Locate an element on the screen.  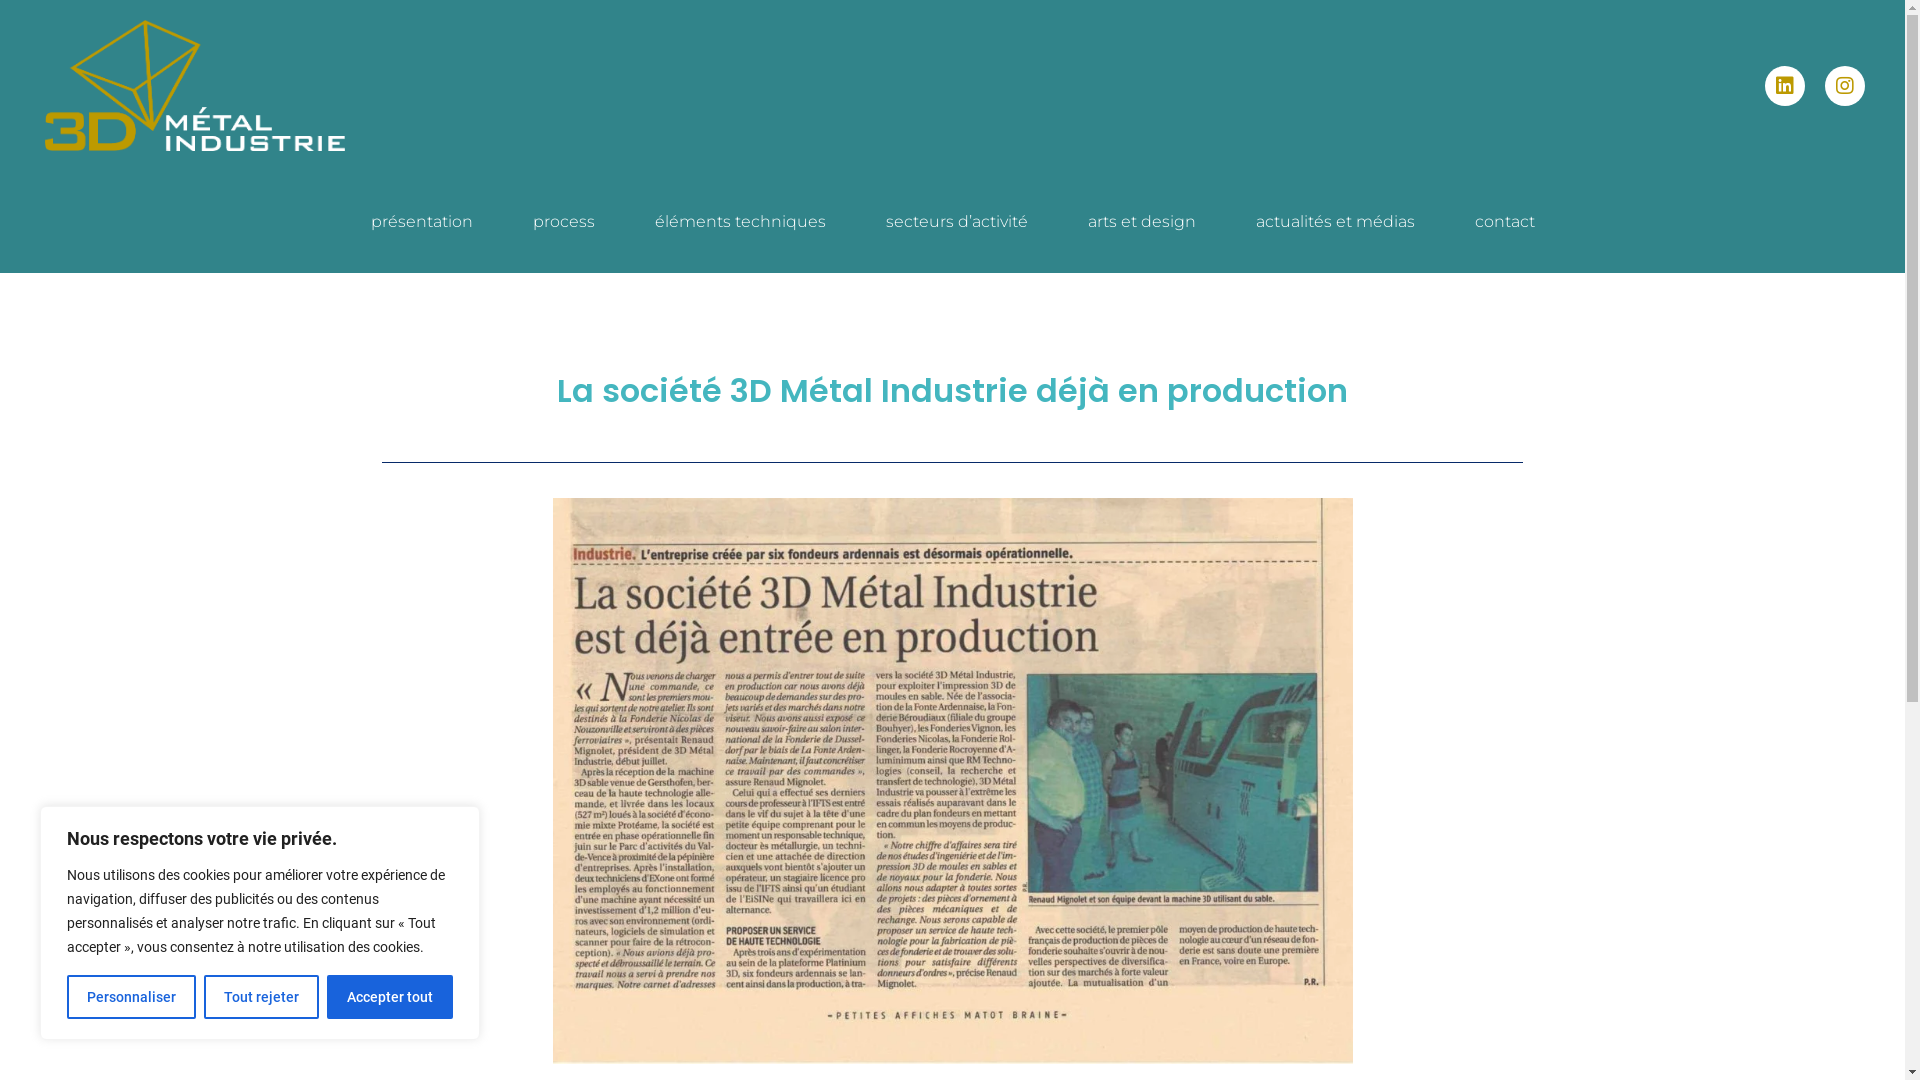
Accepter tout is located at coordinates (390, 997).